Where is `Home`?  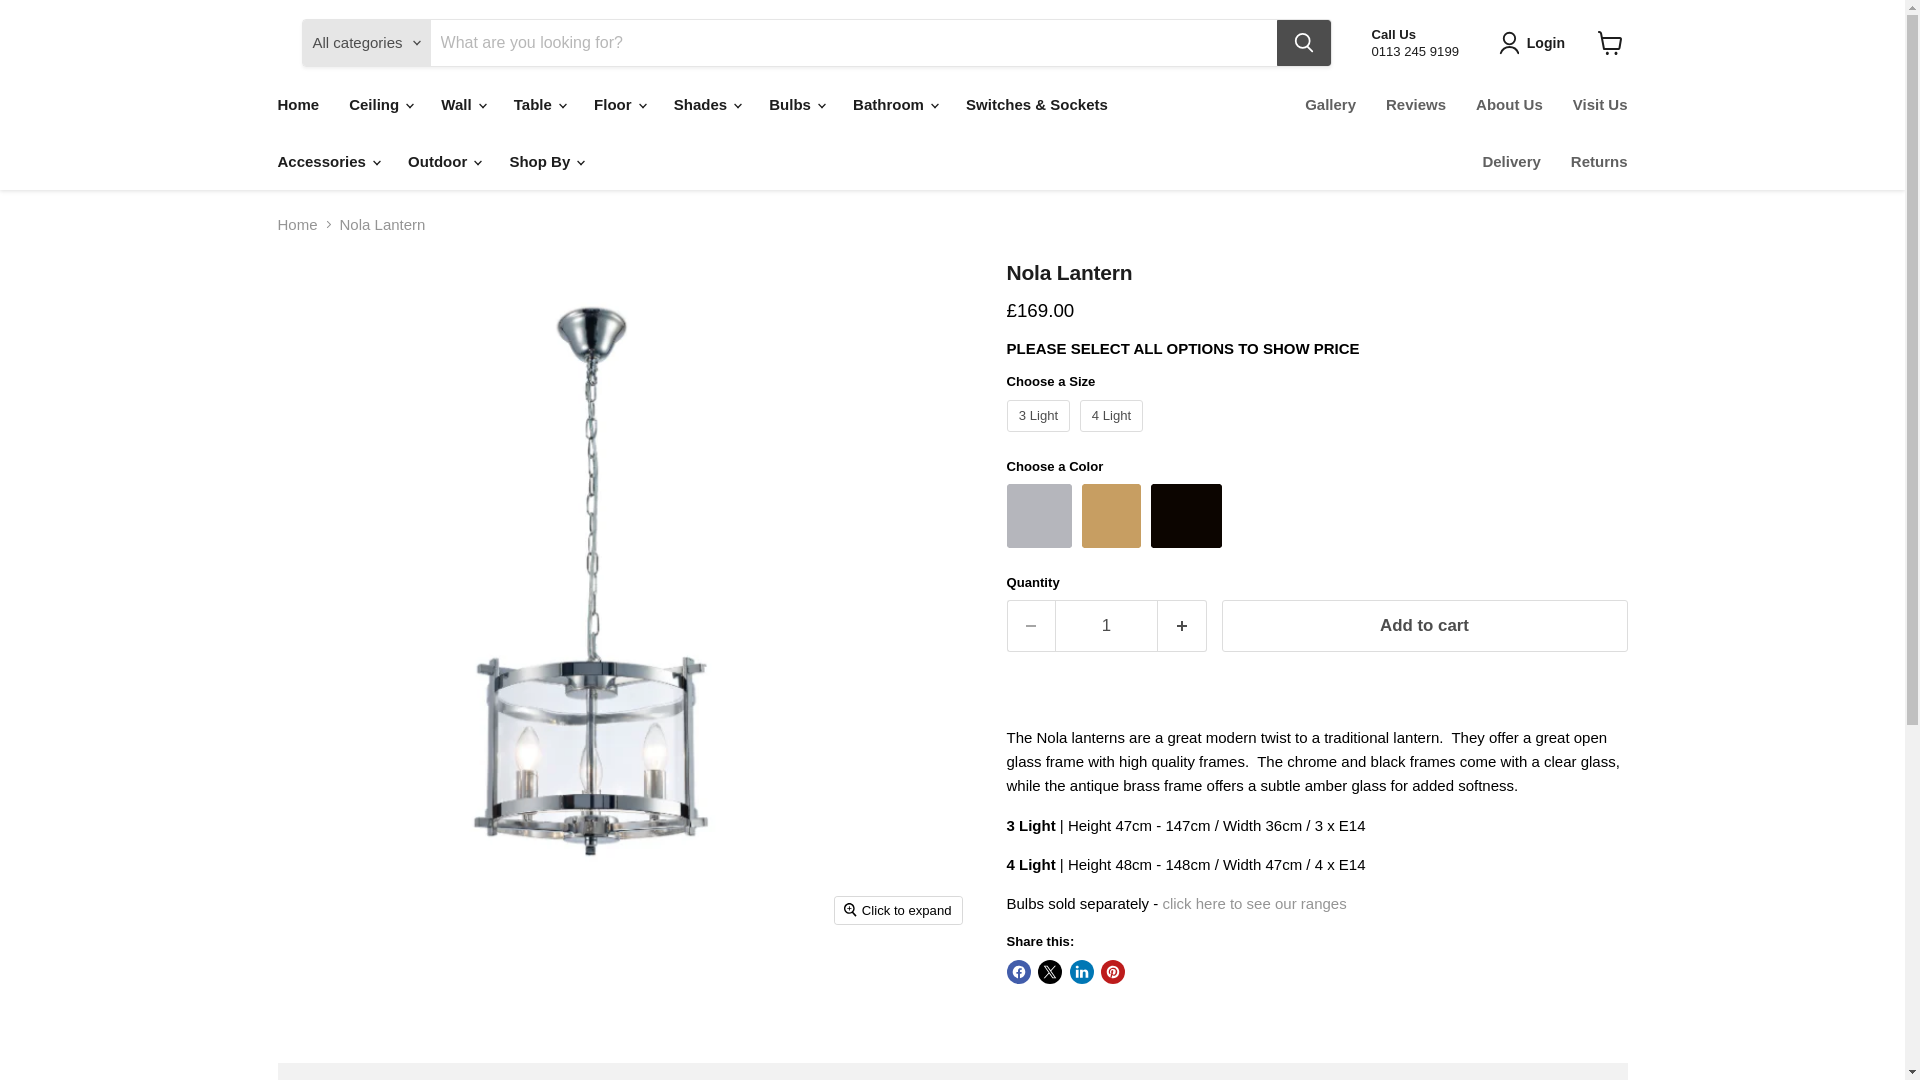 Home is located at coordinates (298, 104).